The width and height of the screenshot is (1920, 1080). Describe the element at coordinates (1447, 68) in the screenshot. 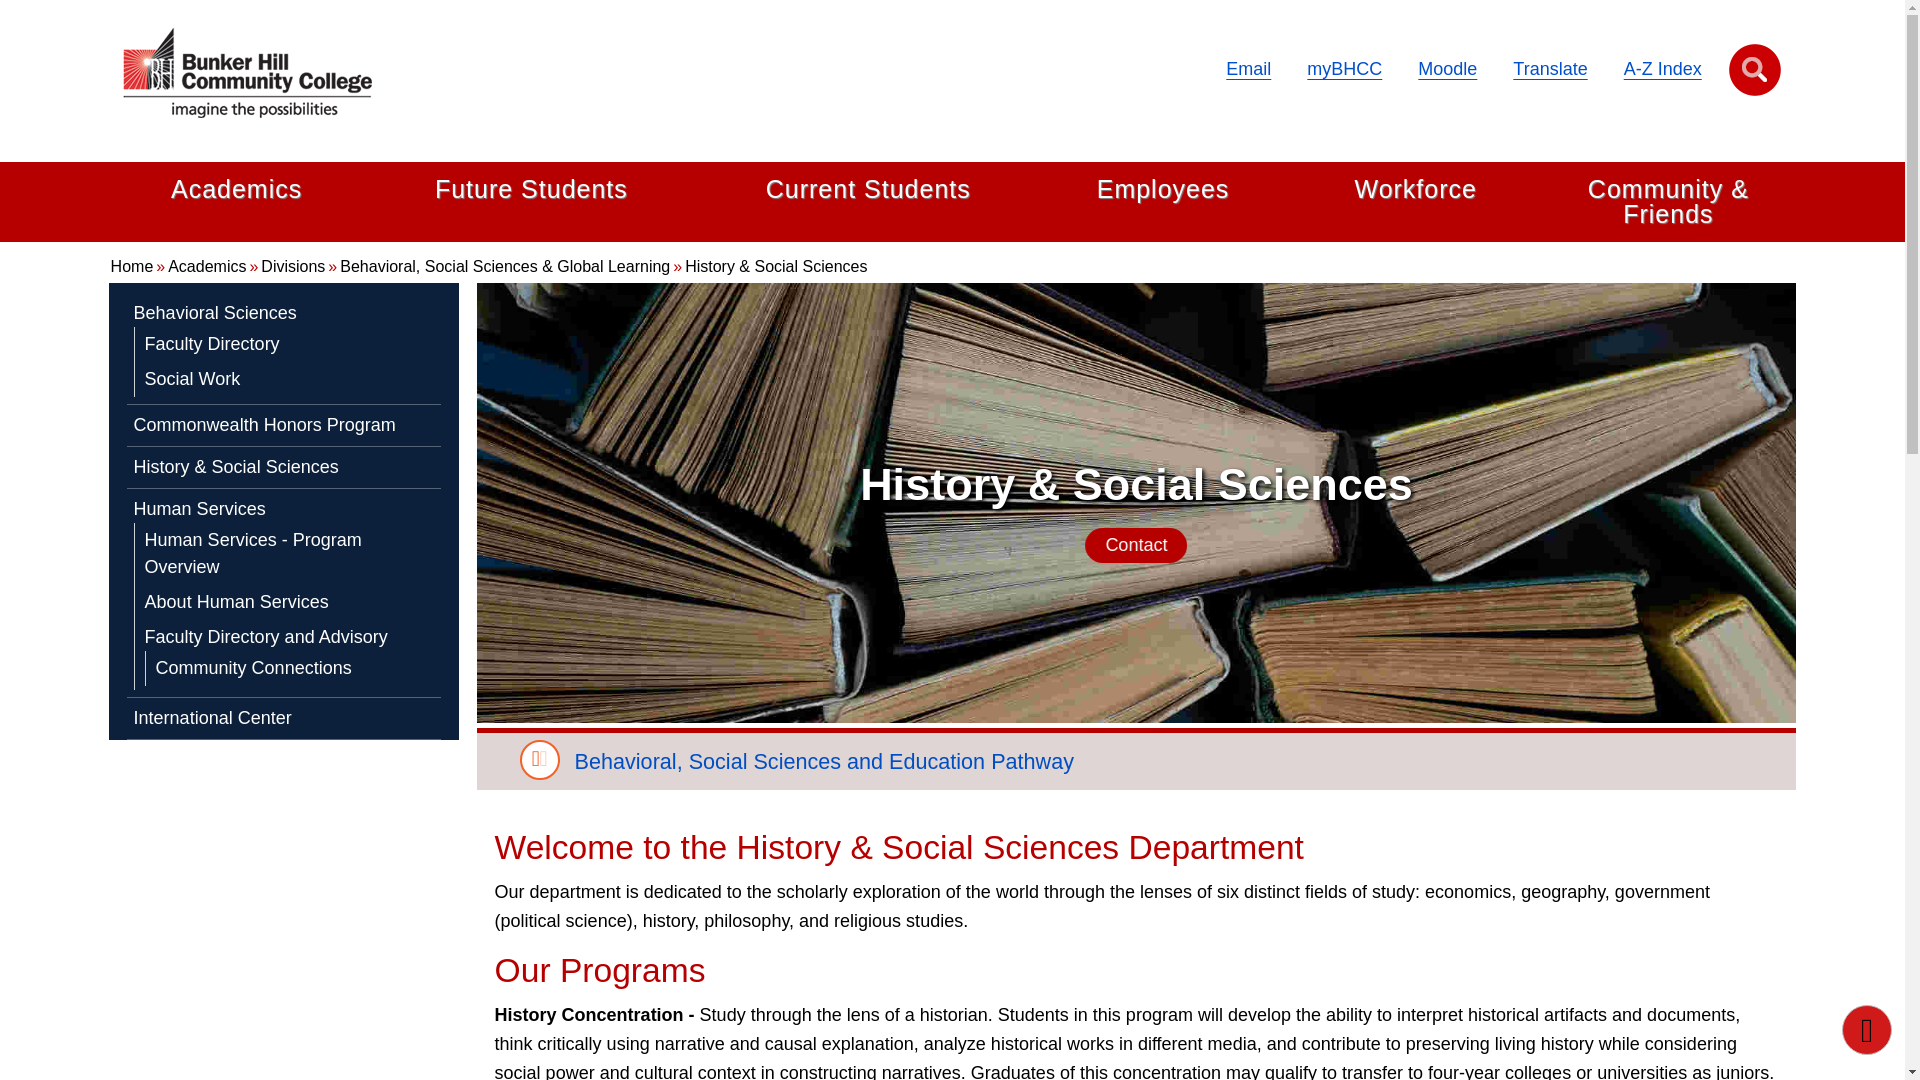

I see `Moodle` at that location.